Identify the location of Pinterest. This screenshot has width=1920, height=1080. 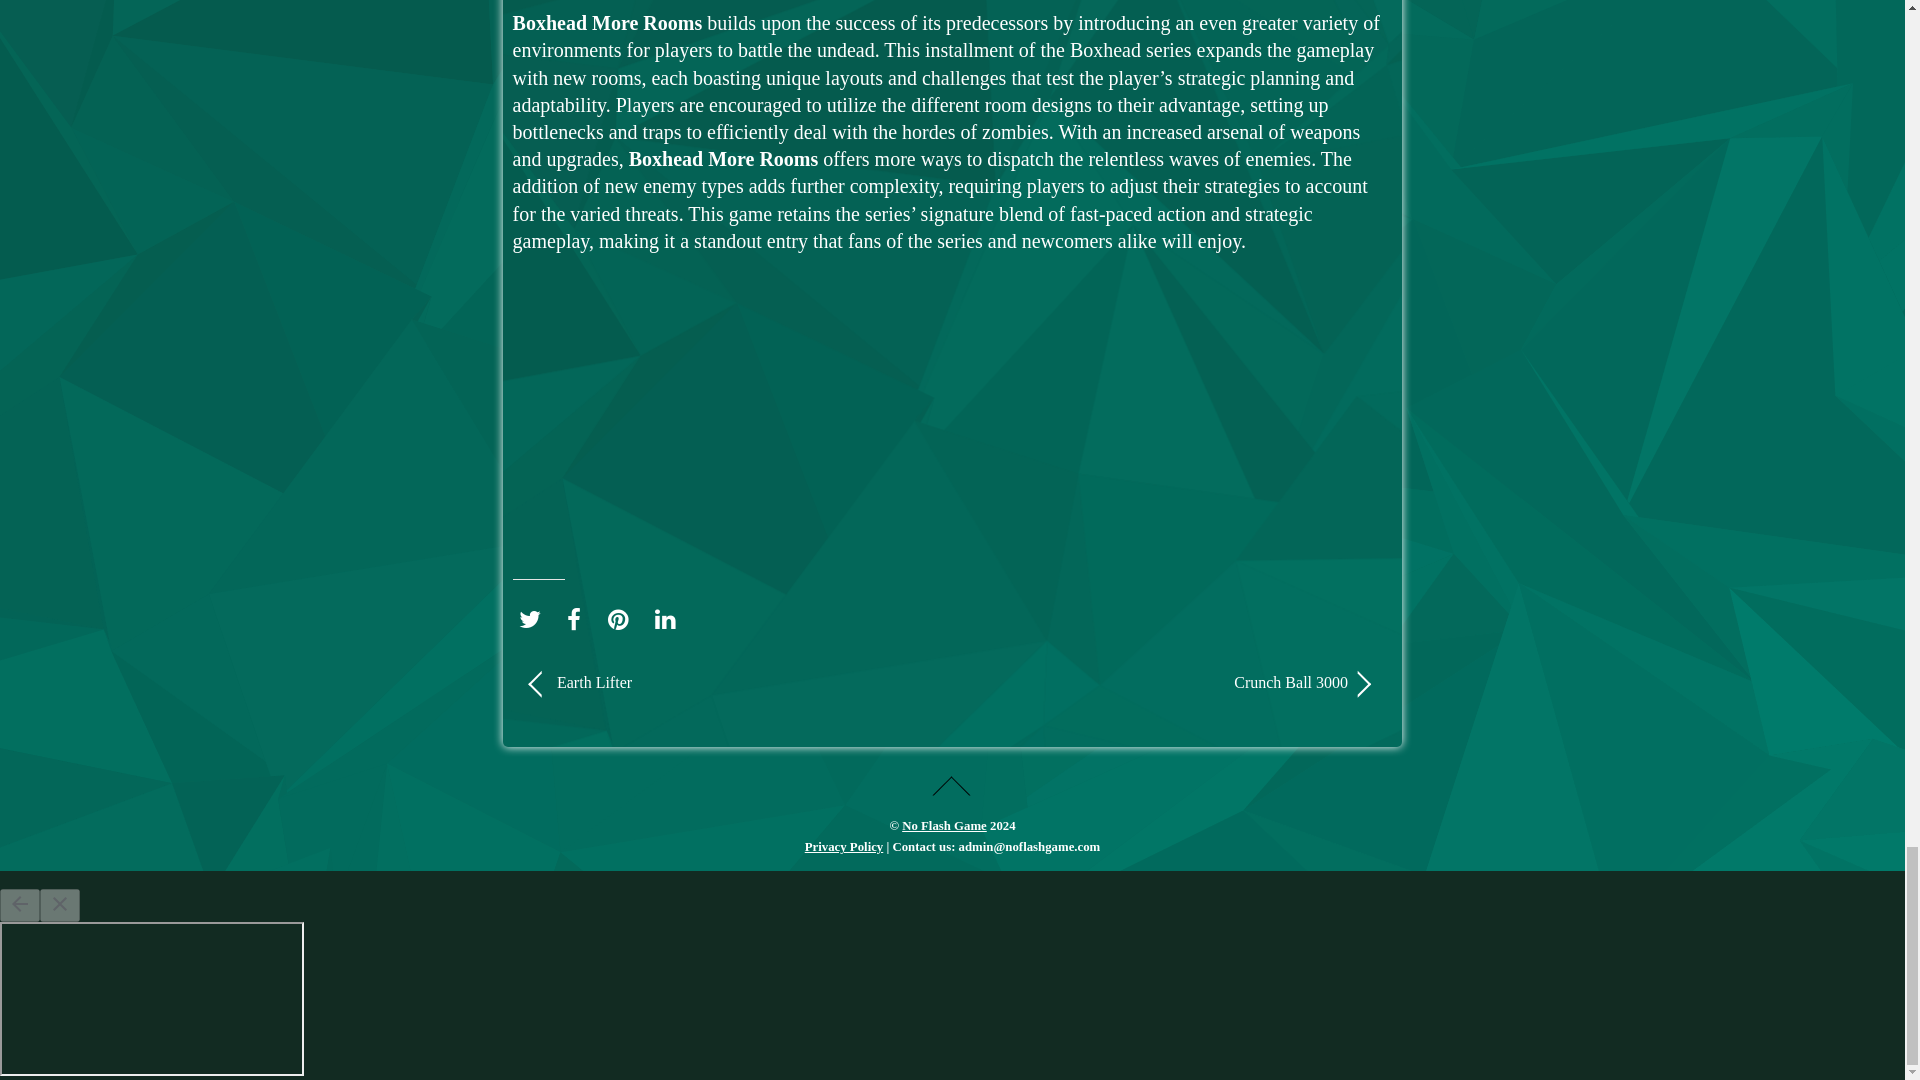
(624, 619).